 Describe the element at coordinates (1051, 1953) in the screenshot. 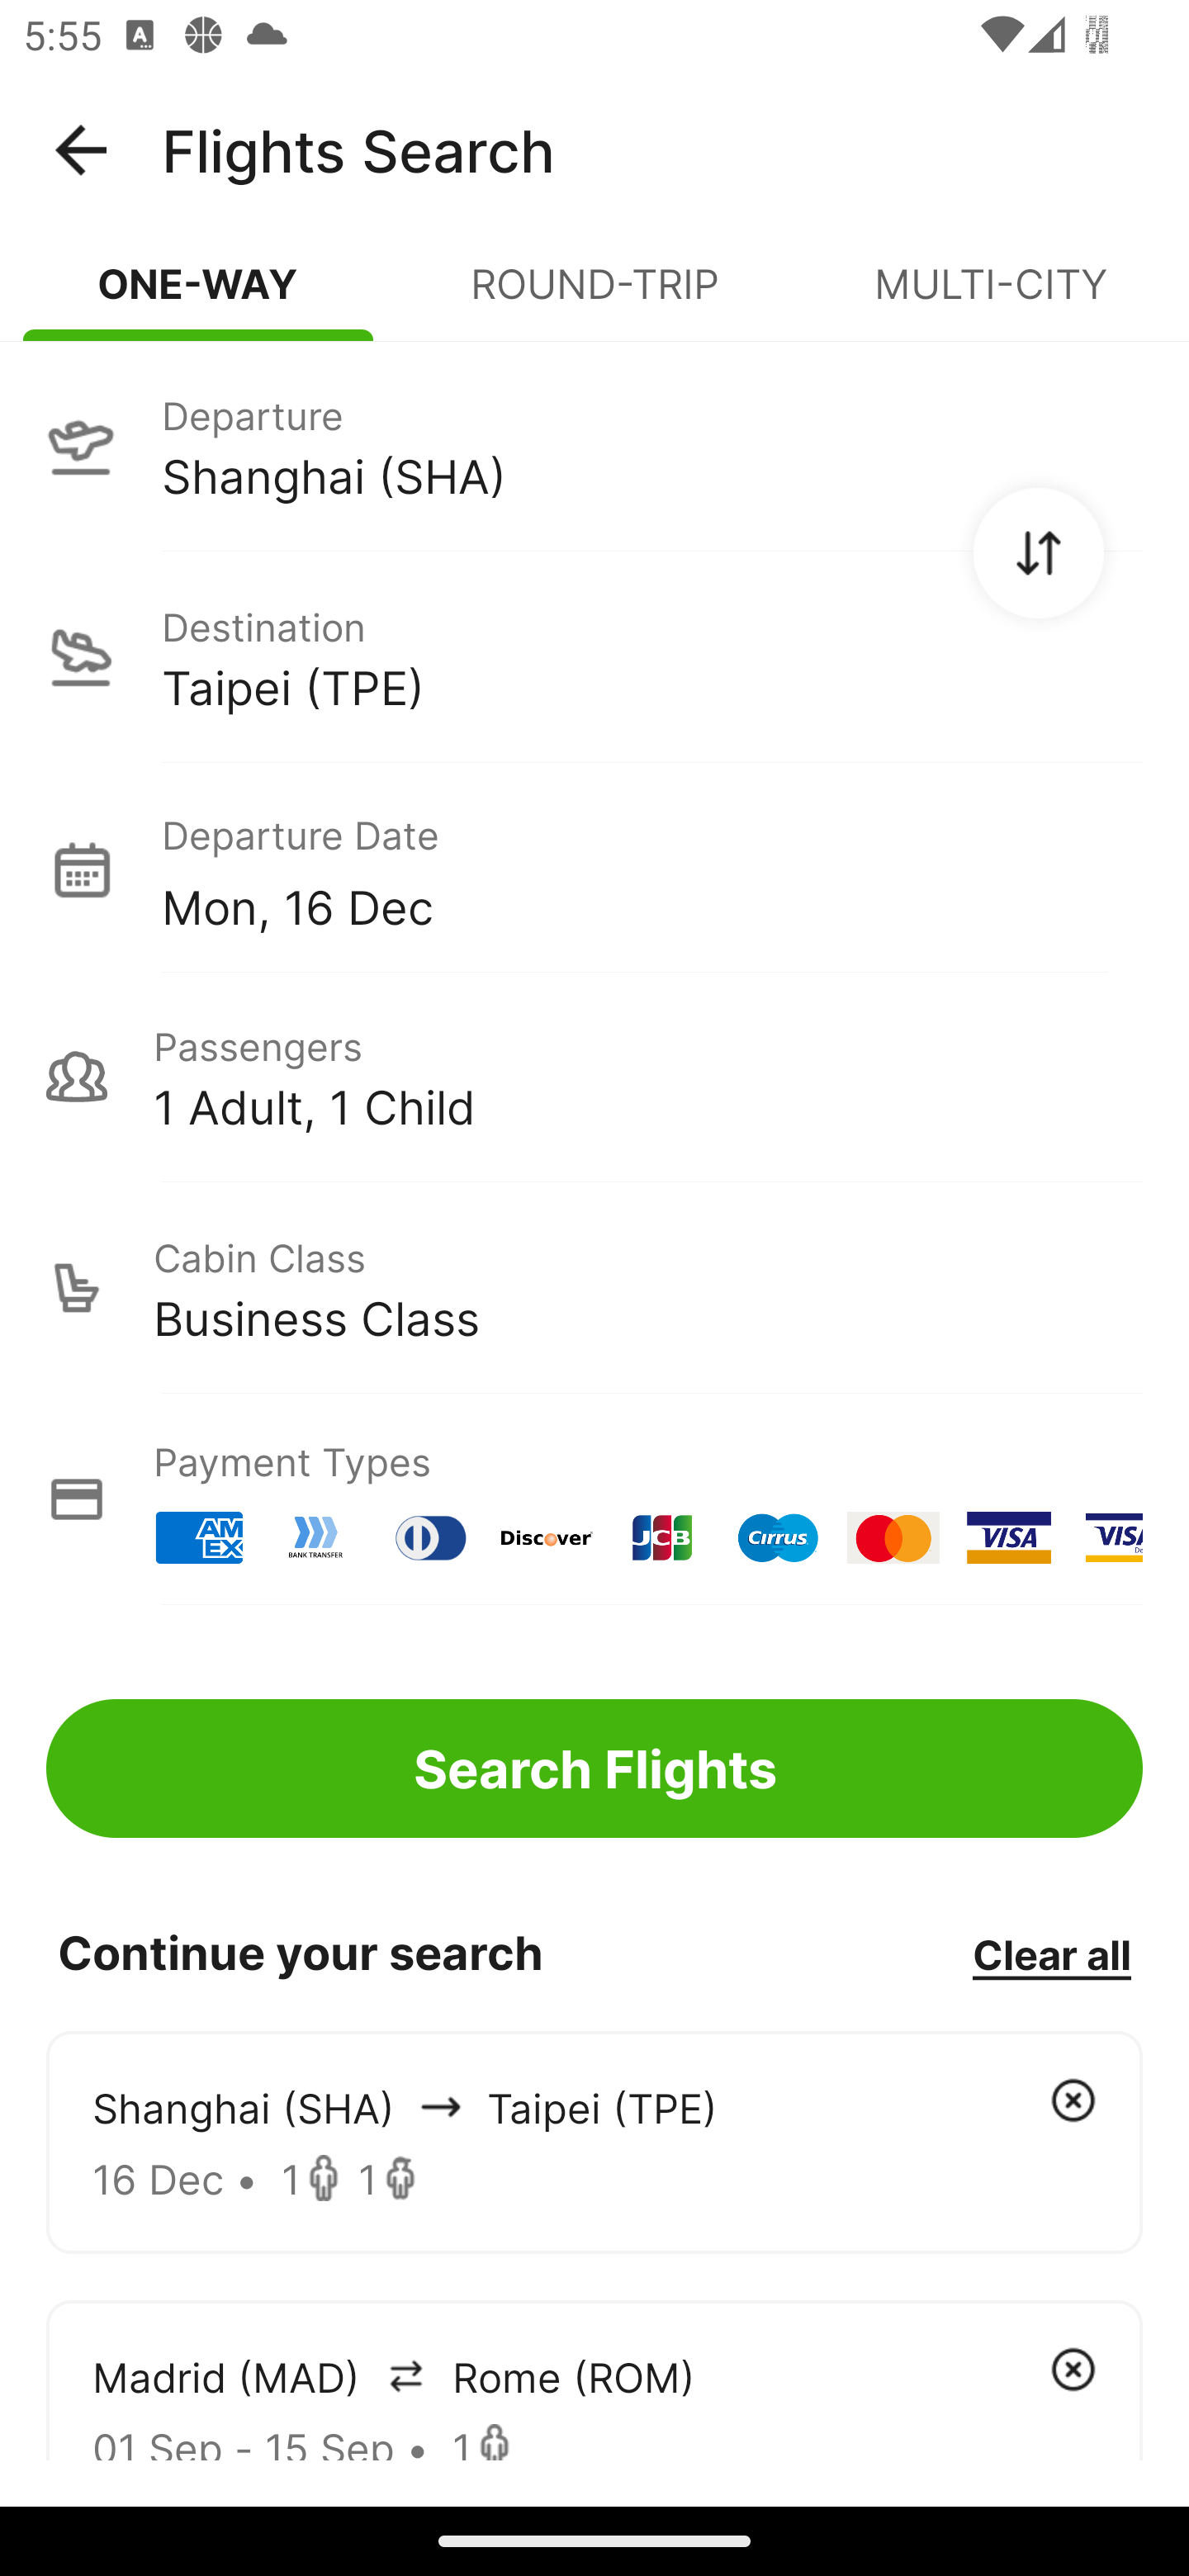

I see `Clear all` at that location.